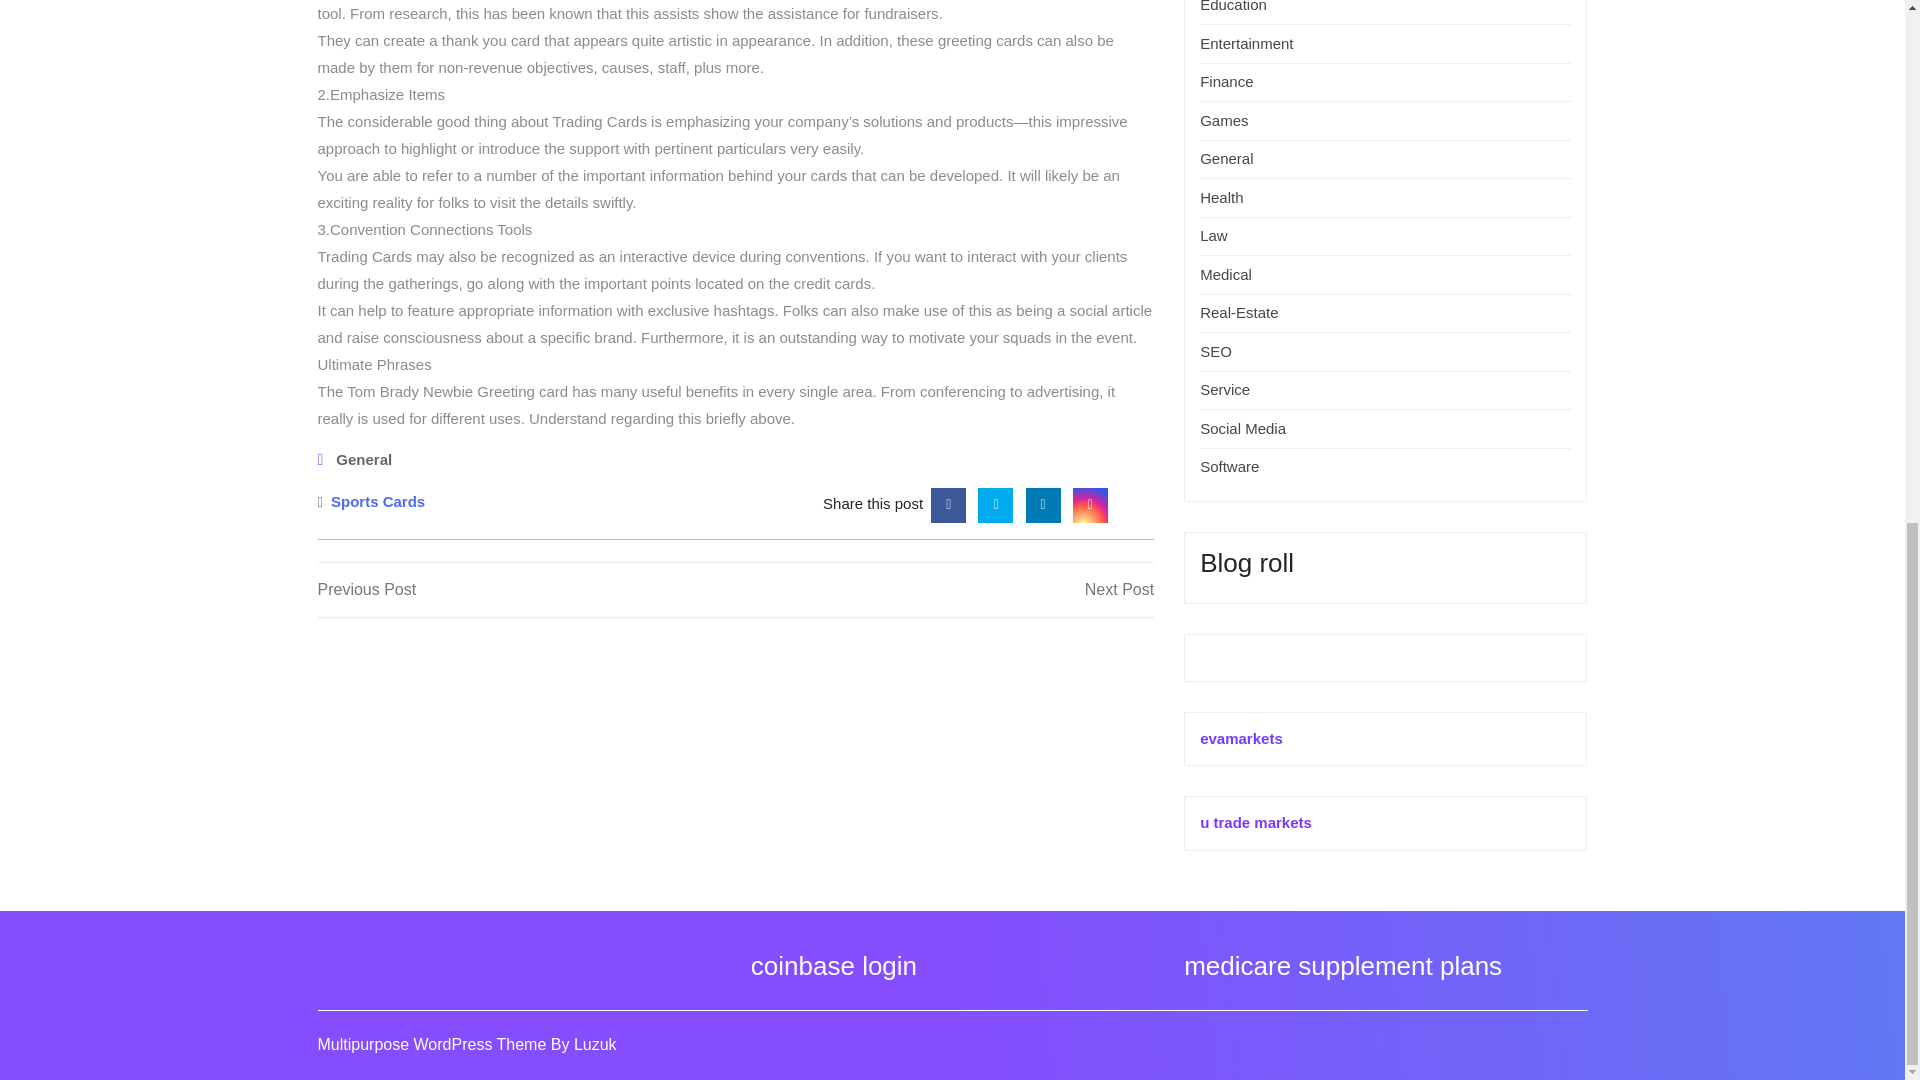  Describe the element at coordinates (1243, 428) in the screenshot. I see `Social Media` at that location.